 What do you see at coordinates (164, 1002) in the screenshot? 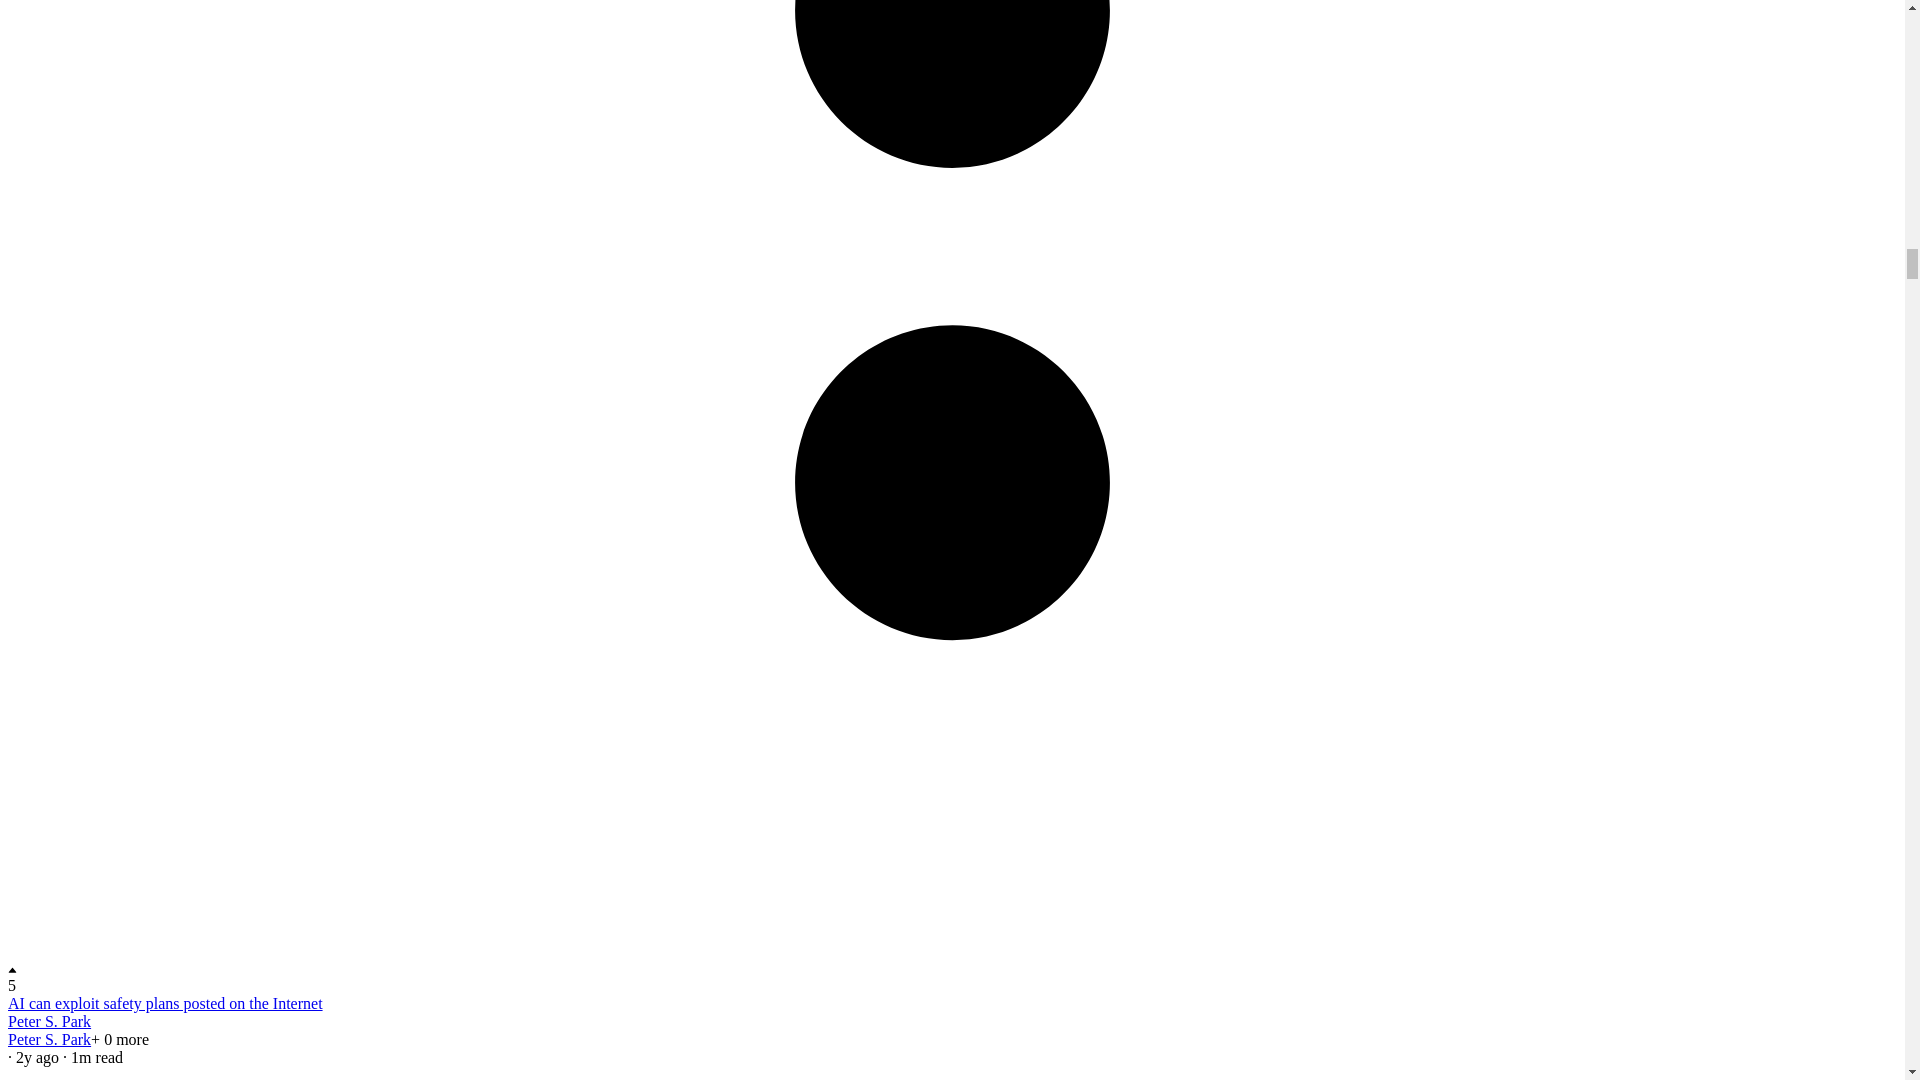
I see `AI can exploit safety plans posted on the Internet` at bounding box center [164, 1002].